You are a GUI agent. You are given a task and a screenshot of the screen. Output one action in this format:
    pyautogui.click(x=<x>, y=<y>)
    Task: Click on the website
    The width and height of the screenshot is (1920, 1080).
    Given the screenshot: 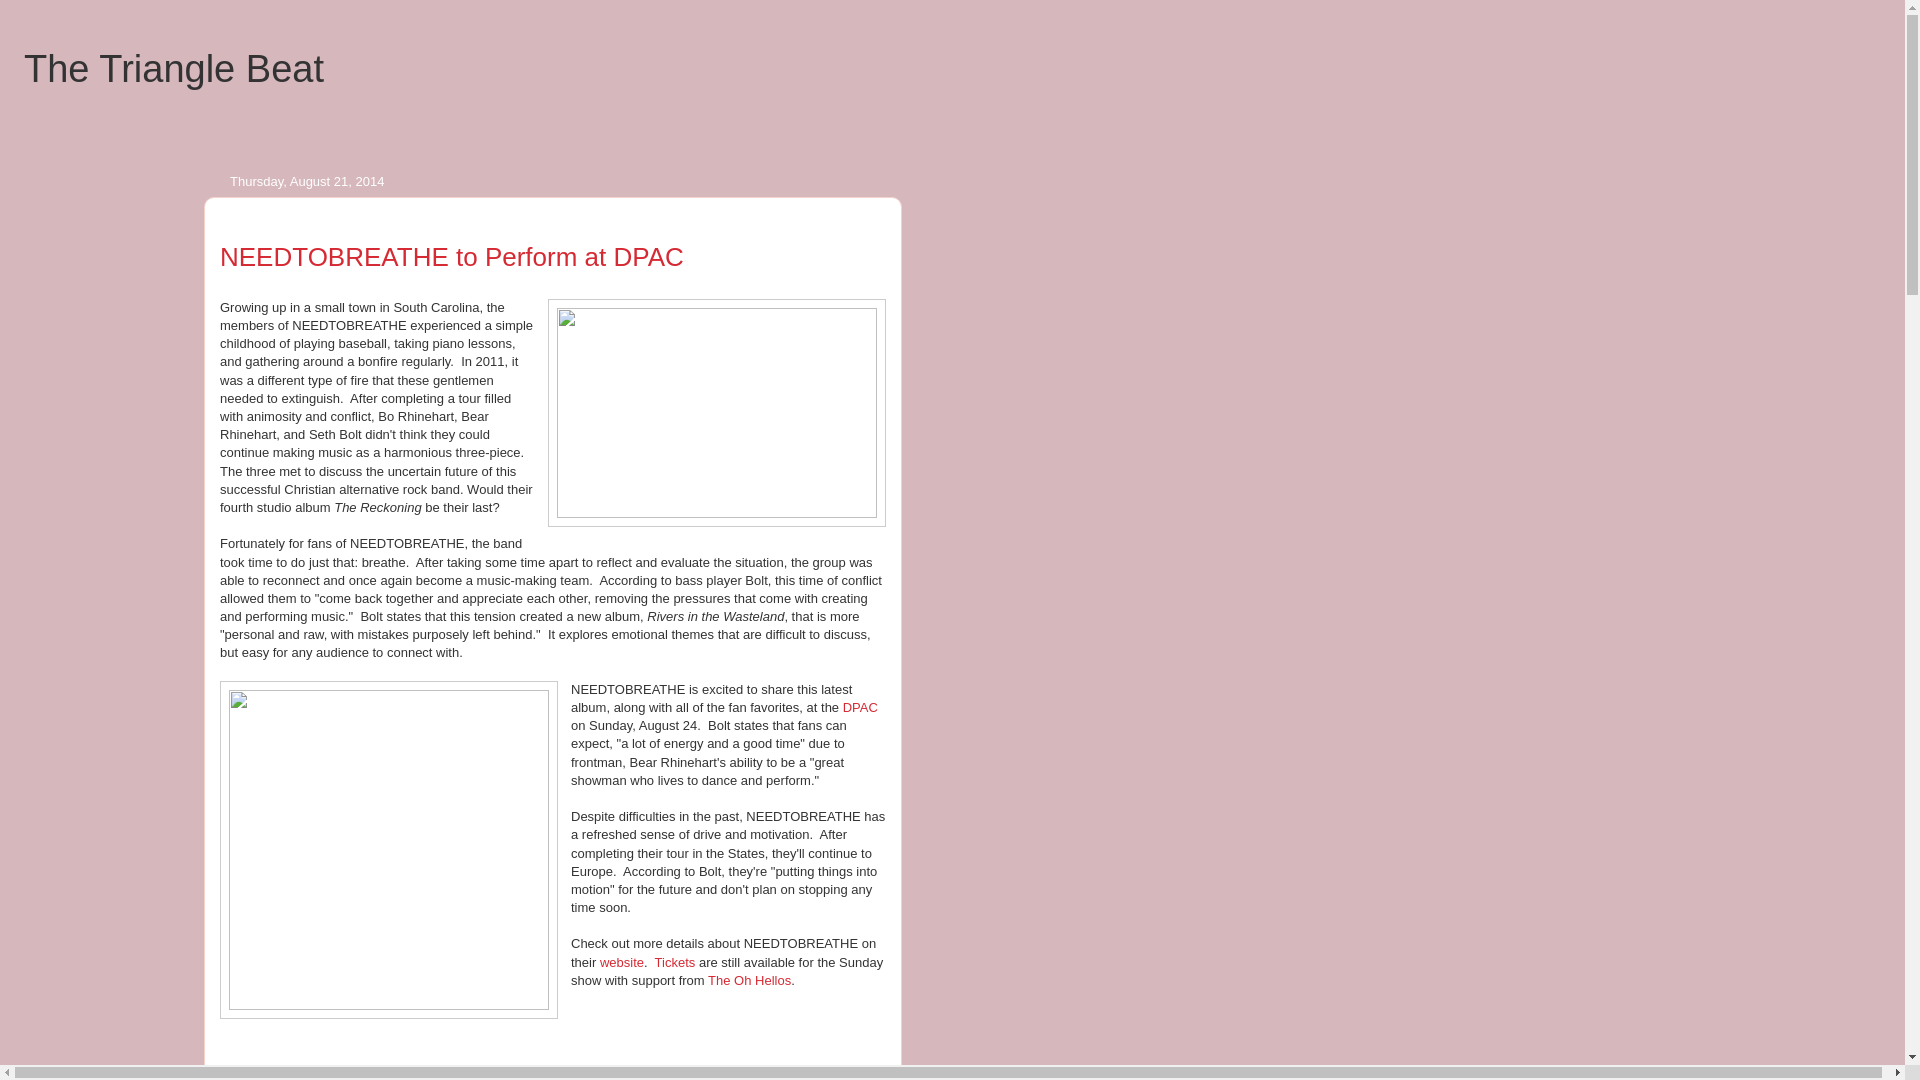 What is the action you would take?
    pyautogui.click(x=621, y=962)
    